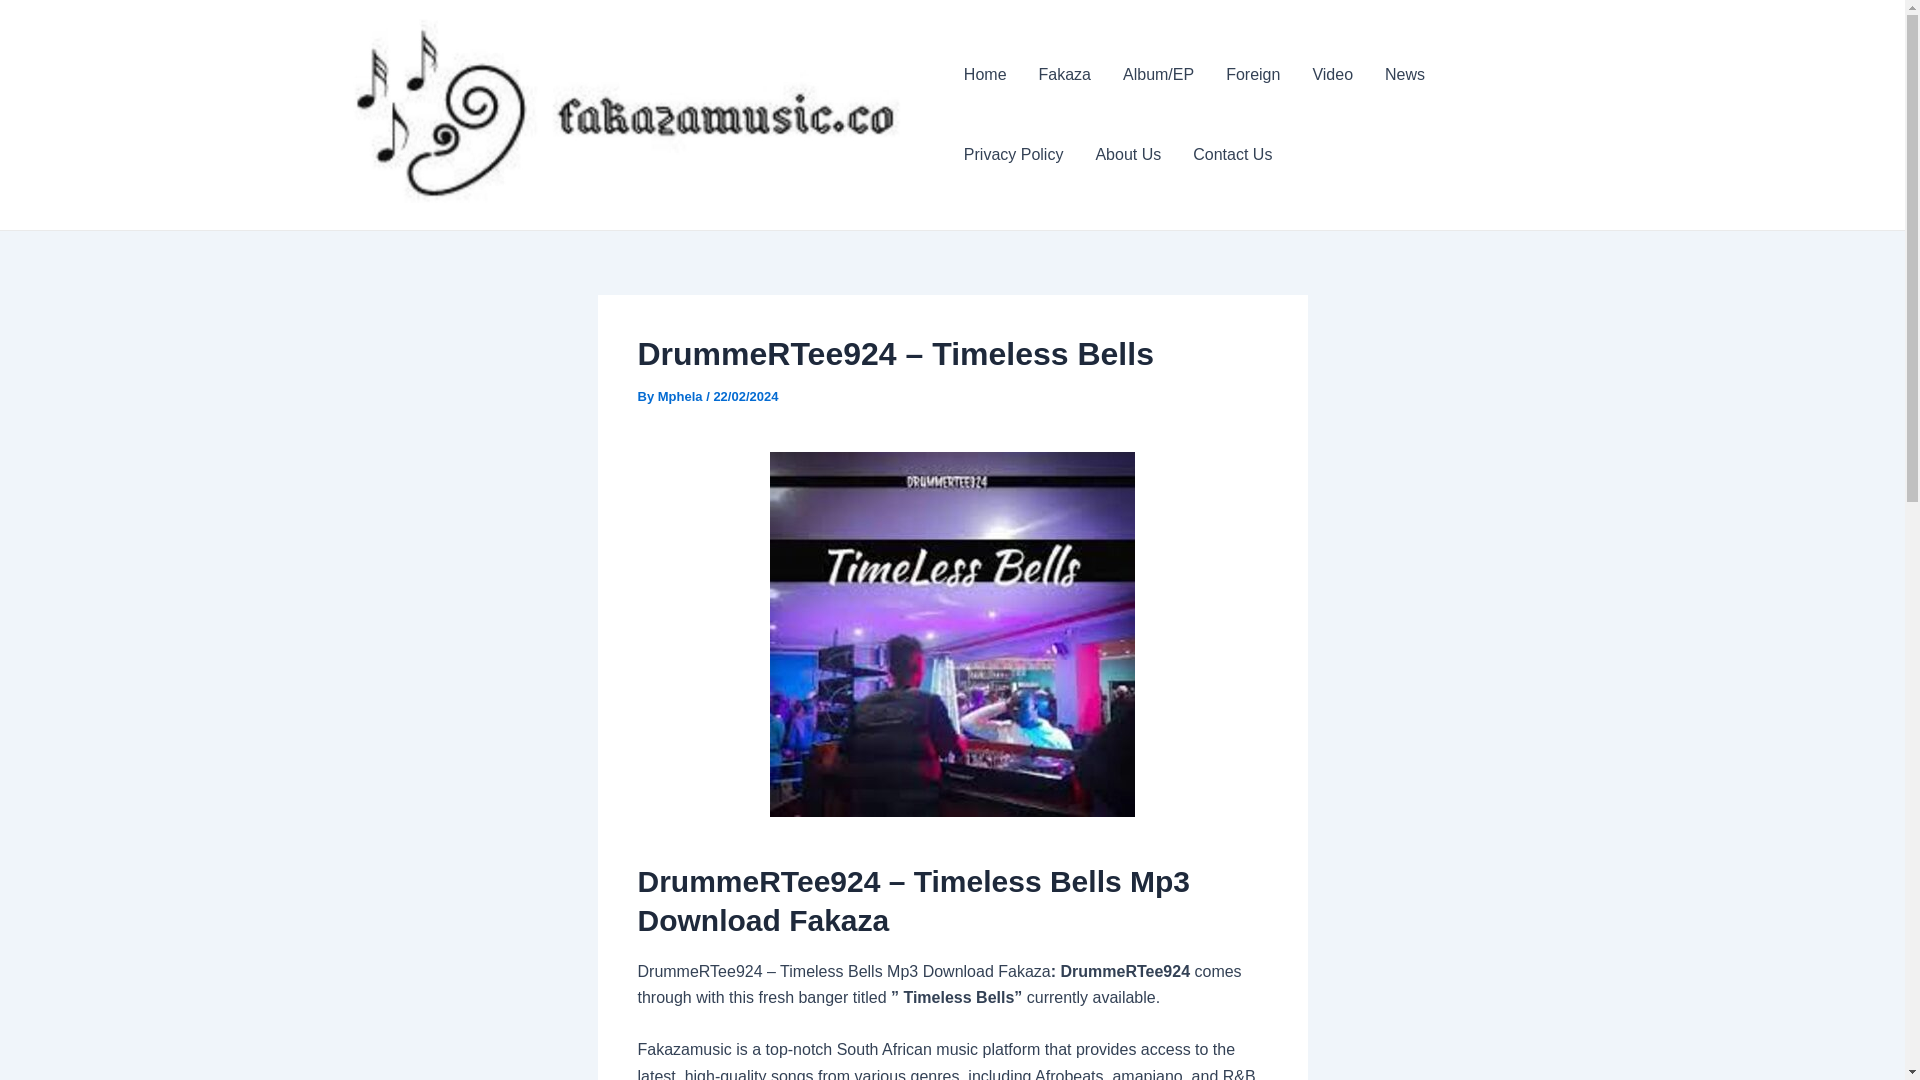 This screenshot has height=1080, width=1920. What do you see at coordinates (1065, 74) in the screenshot?
I see `Fakaza` at bounding box center [1065, 74].